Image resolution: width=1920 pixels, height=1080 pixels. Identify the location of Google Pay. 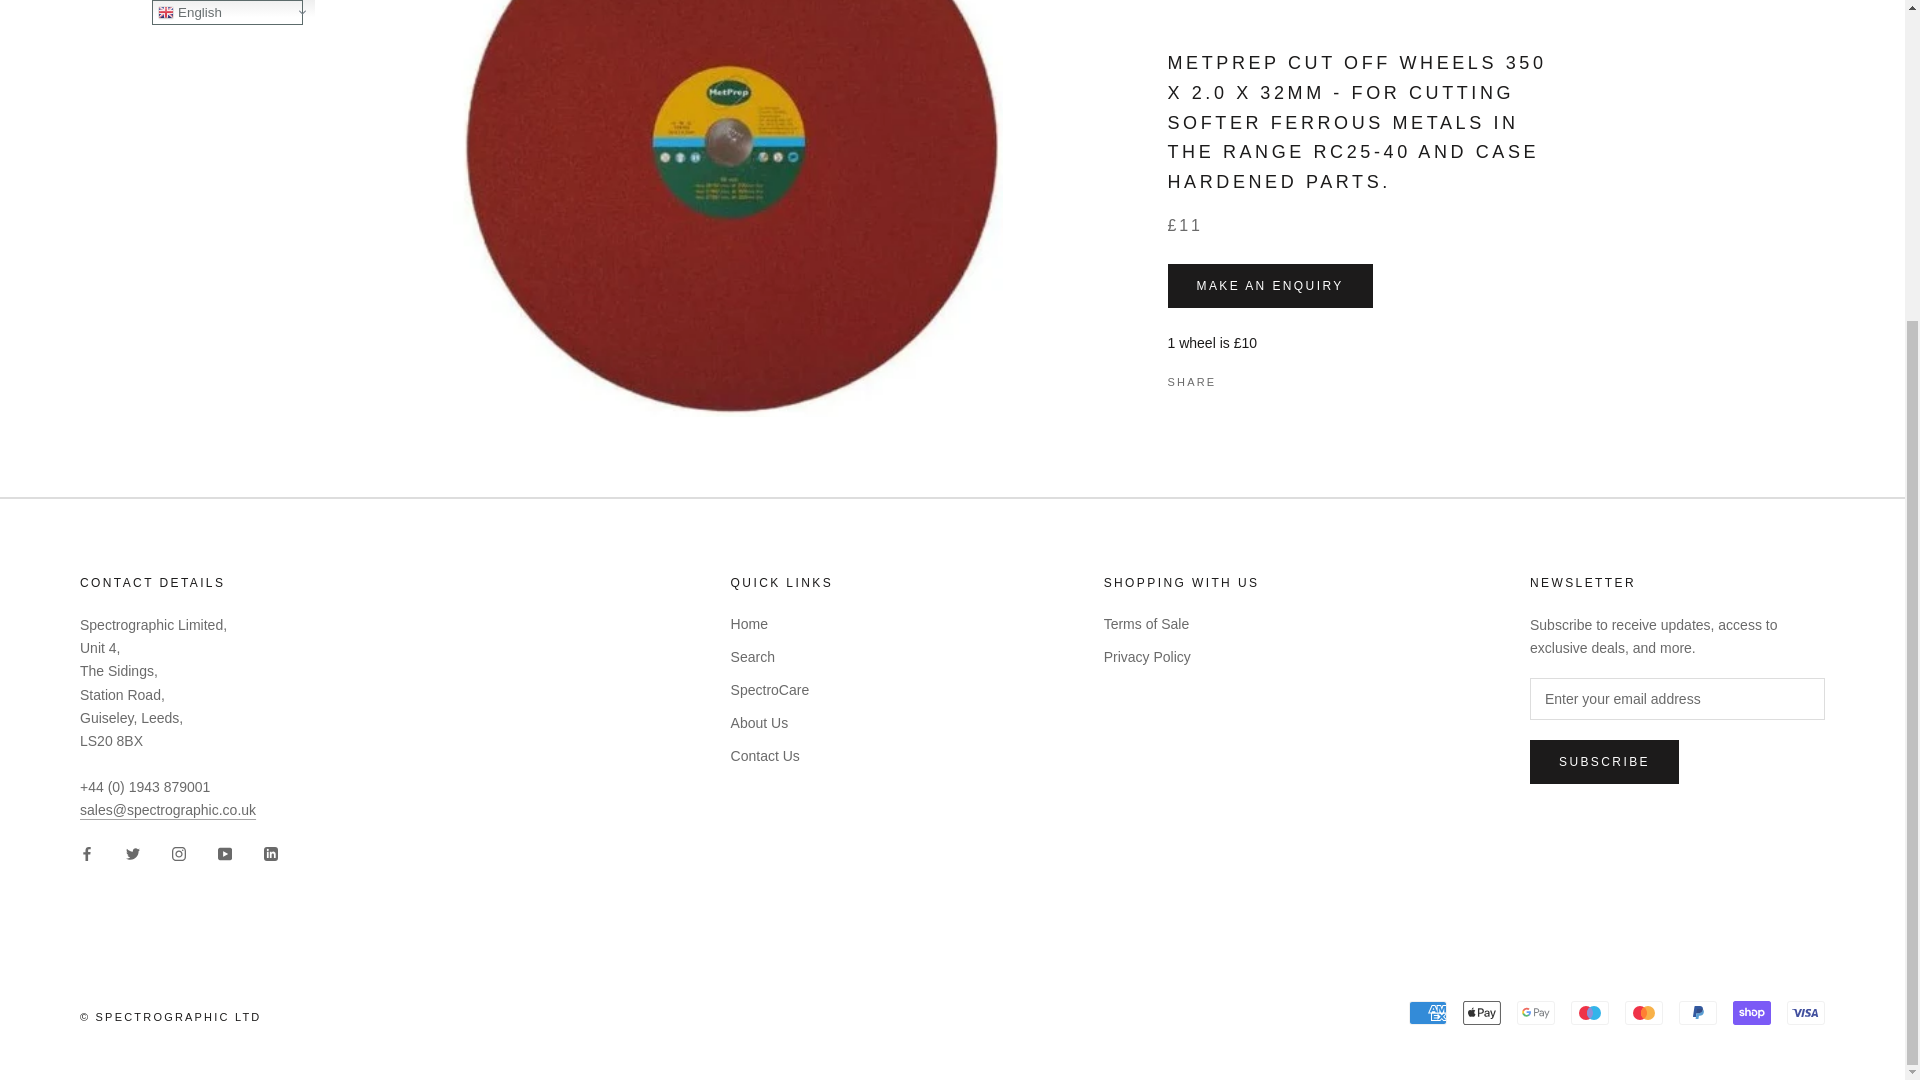
(1536, 1012).